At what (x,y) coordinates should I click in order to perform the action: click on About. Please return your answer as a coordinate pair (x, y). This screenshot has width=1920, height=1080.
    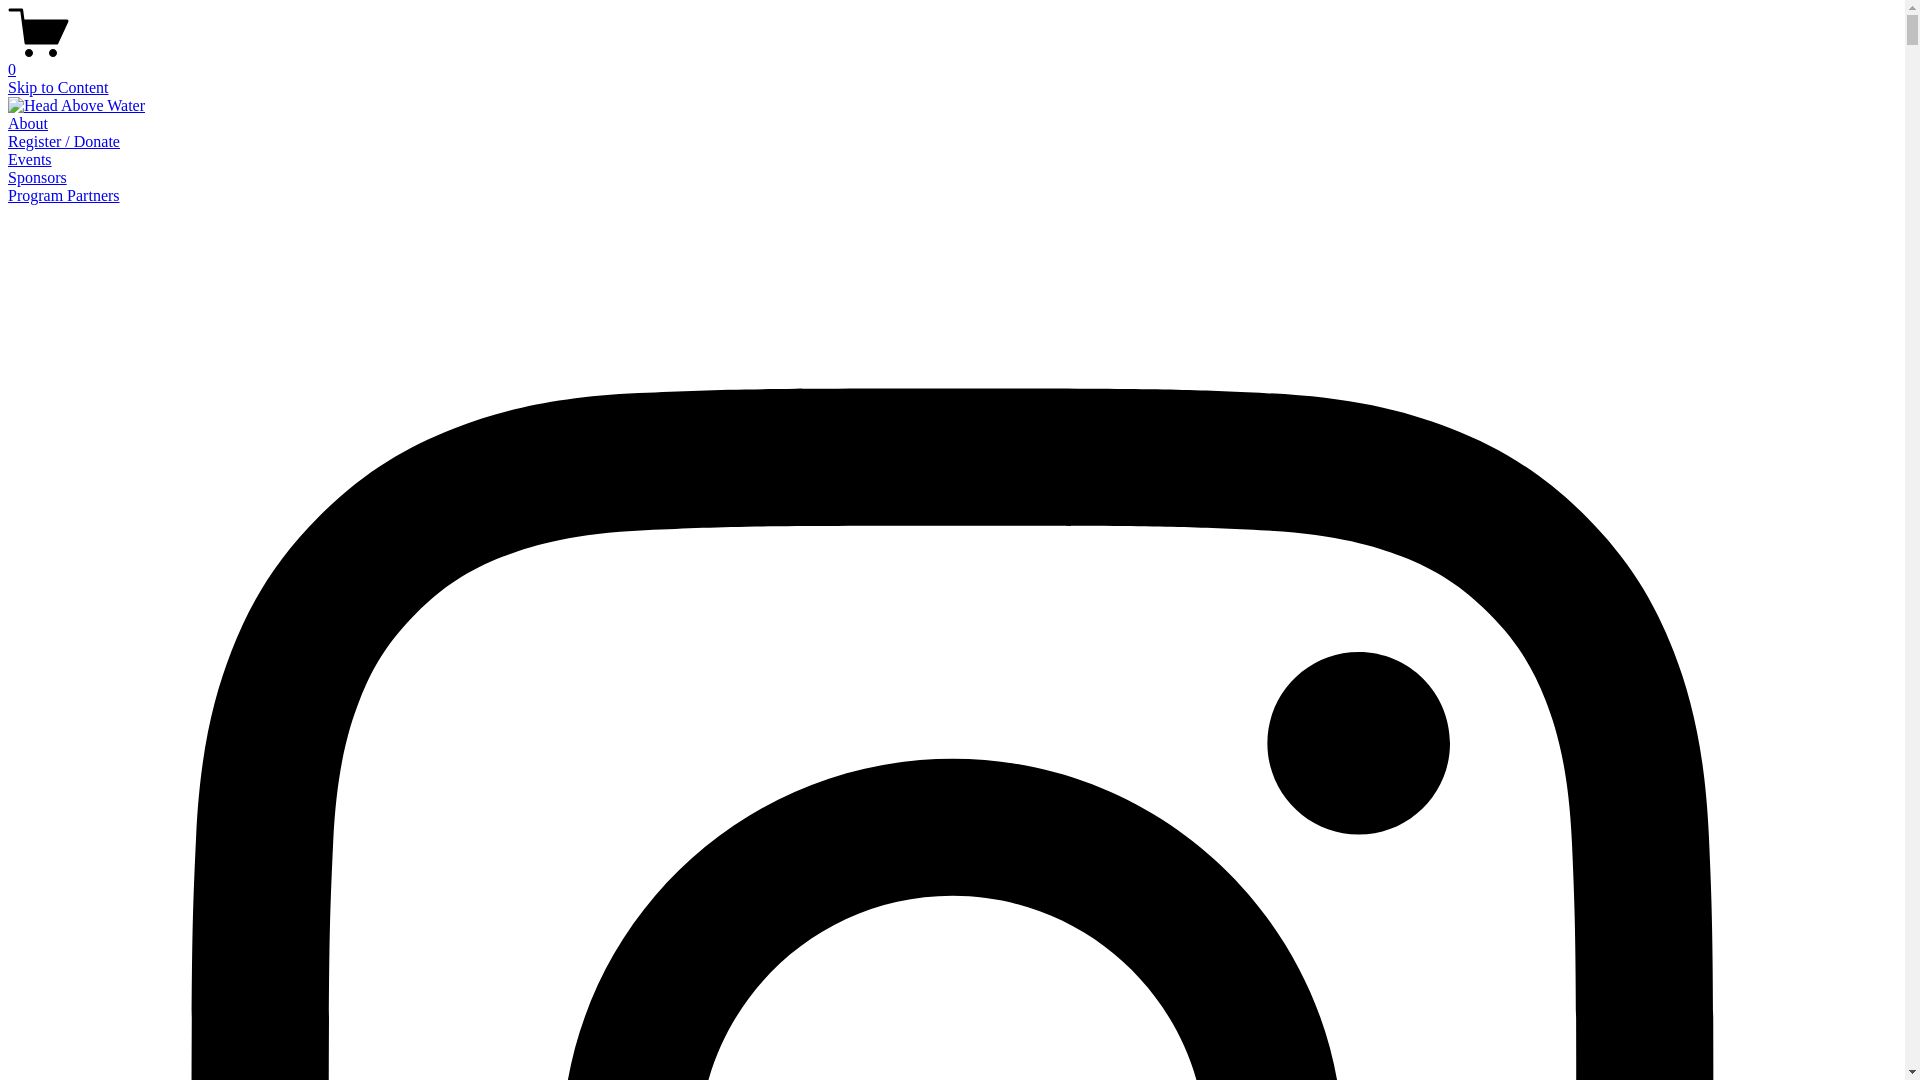
    Looking at the image, I should click on (28, 124).